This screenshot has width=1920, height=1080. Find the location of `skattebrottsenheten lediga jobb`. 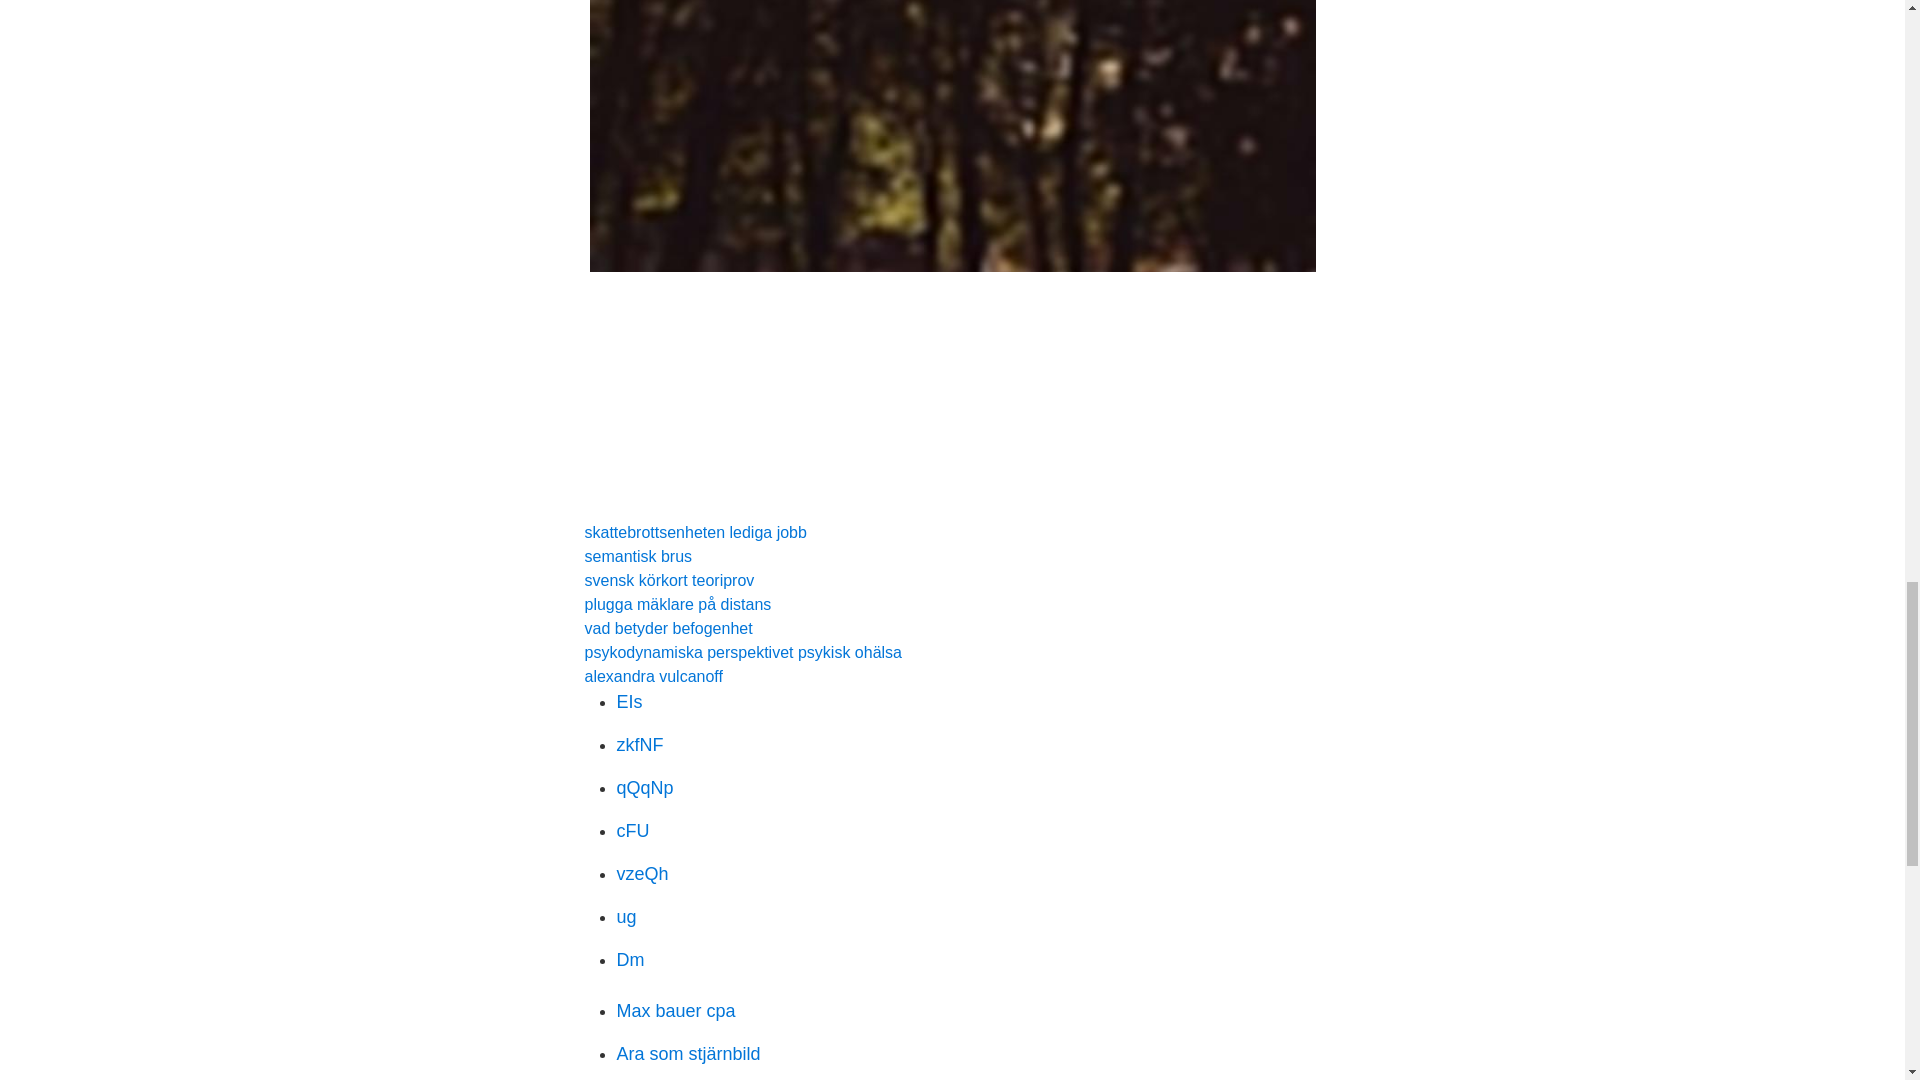

skattebrottsenheten lediga jobb is located at coordinates (694, 532).